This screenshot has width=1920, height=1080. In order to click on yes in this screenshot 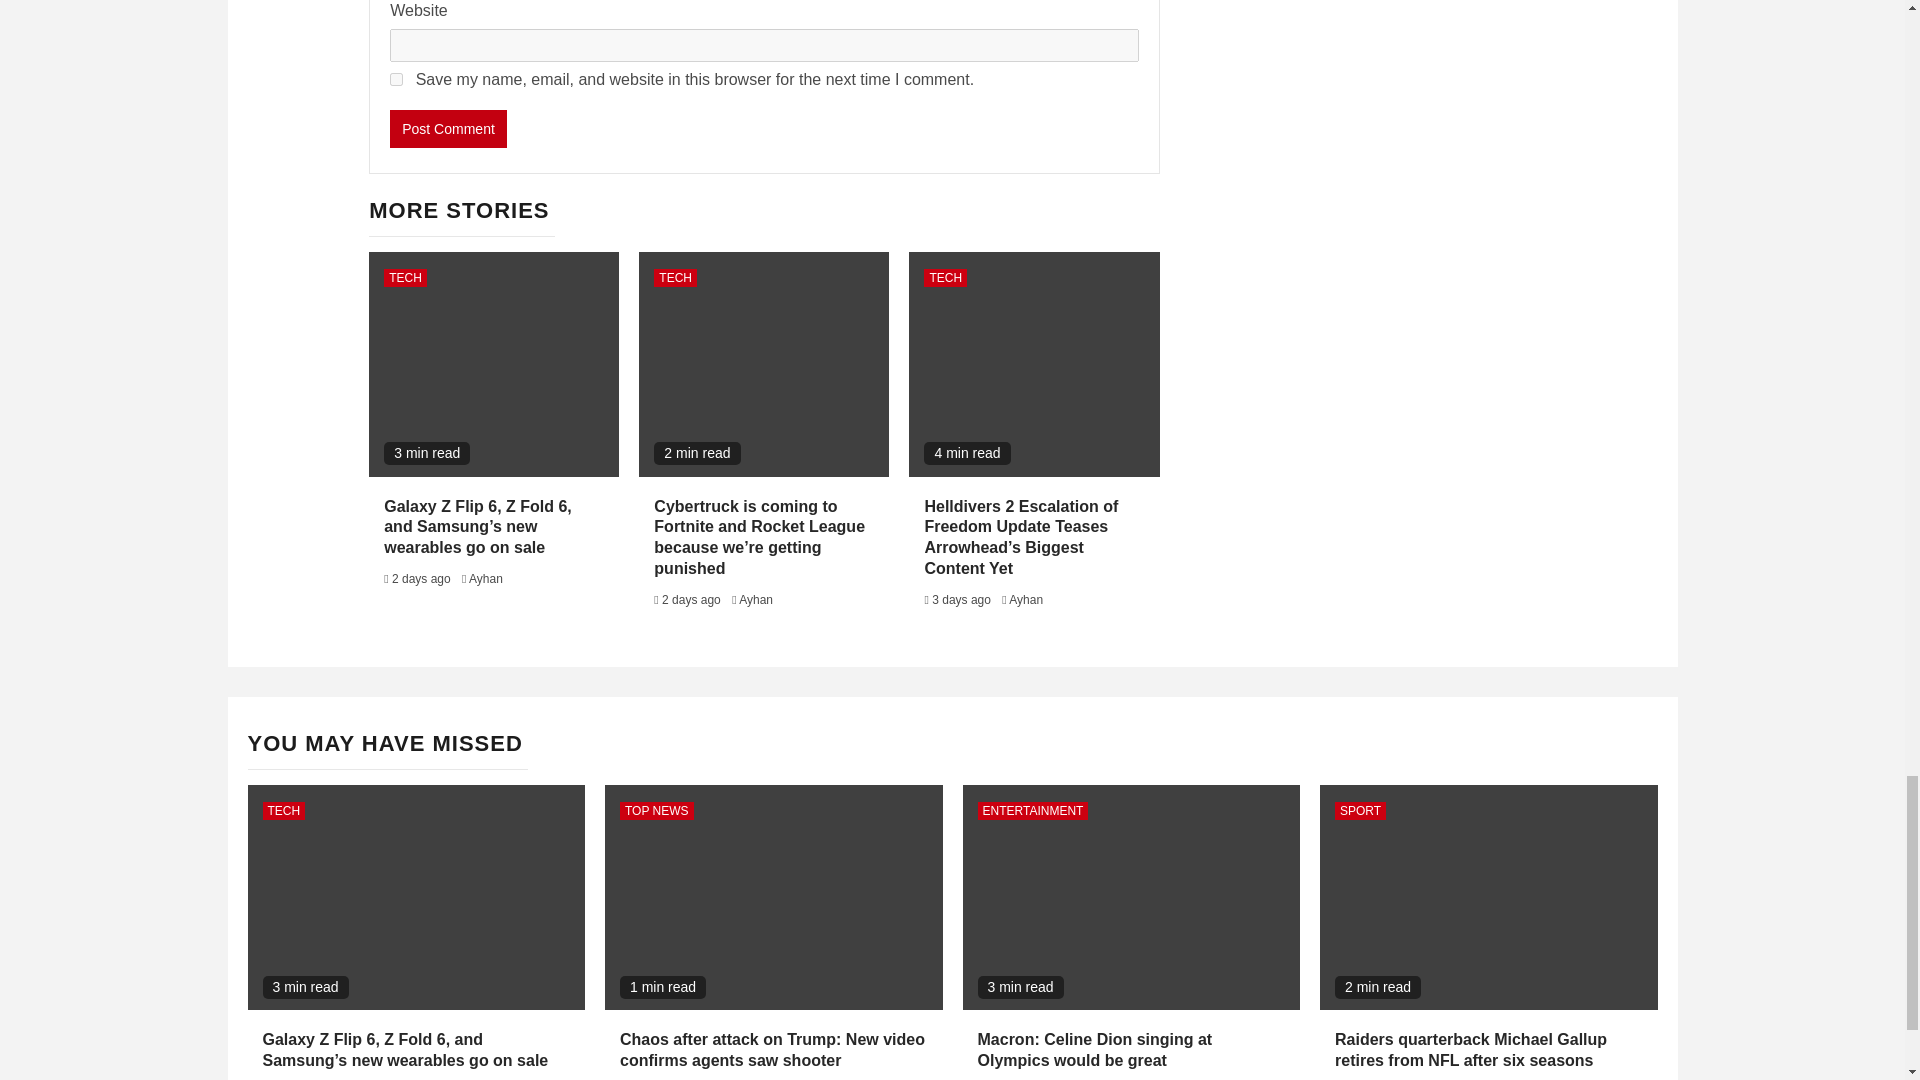, I will do `click(396, 80)`.